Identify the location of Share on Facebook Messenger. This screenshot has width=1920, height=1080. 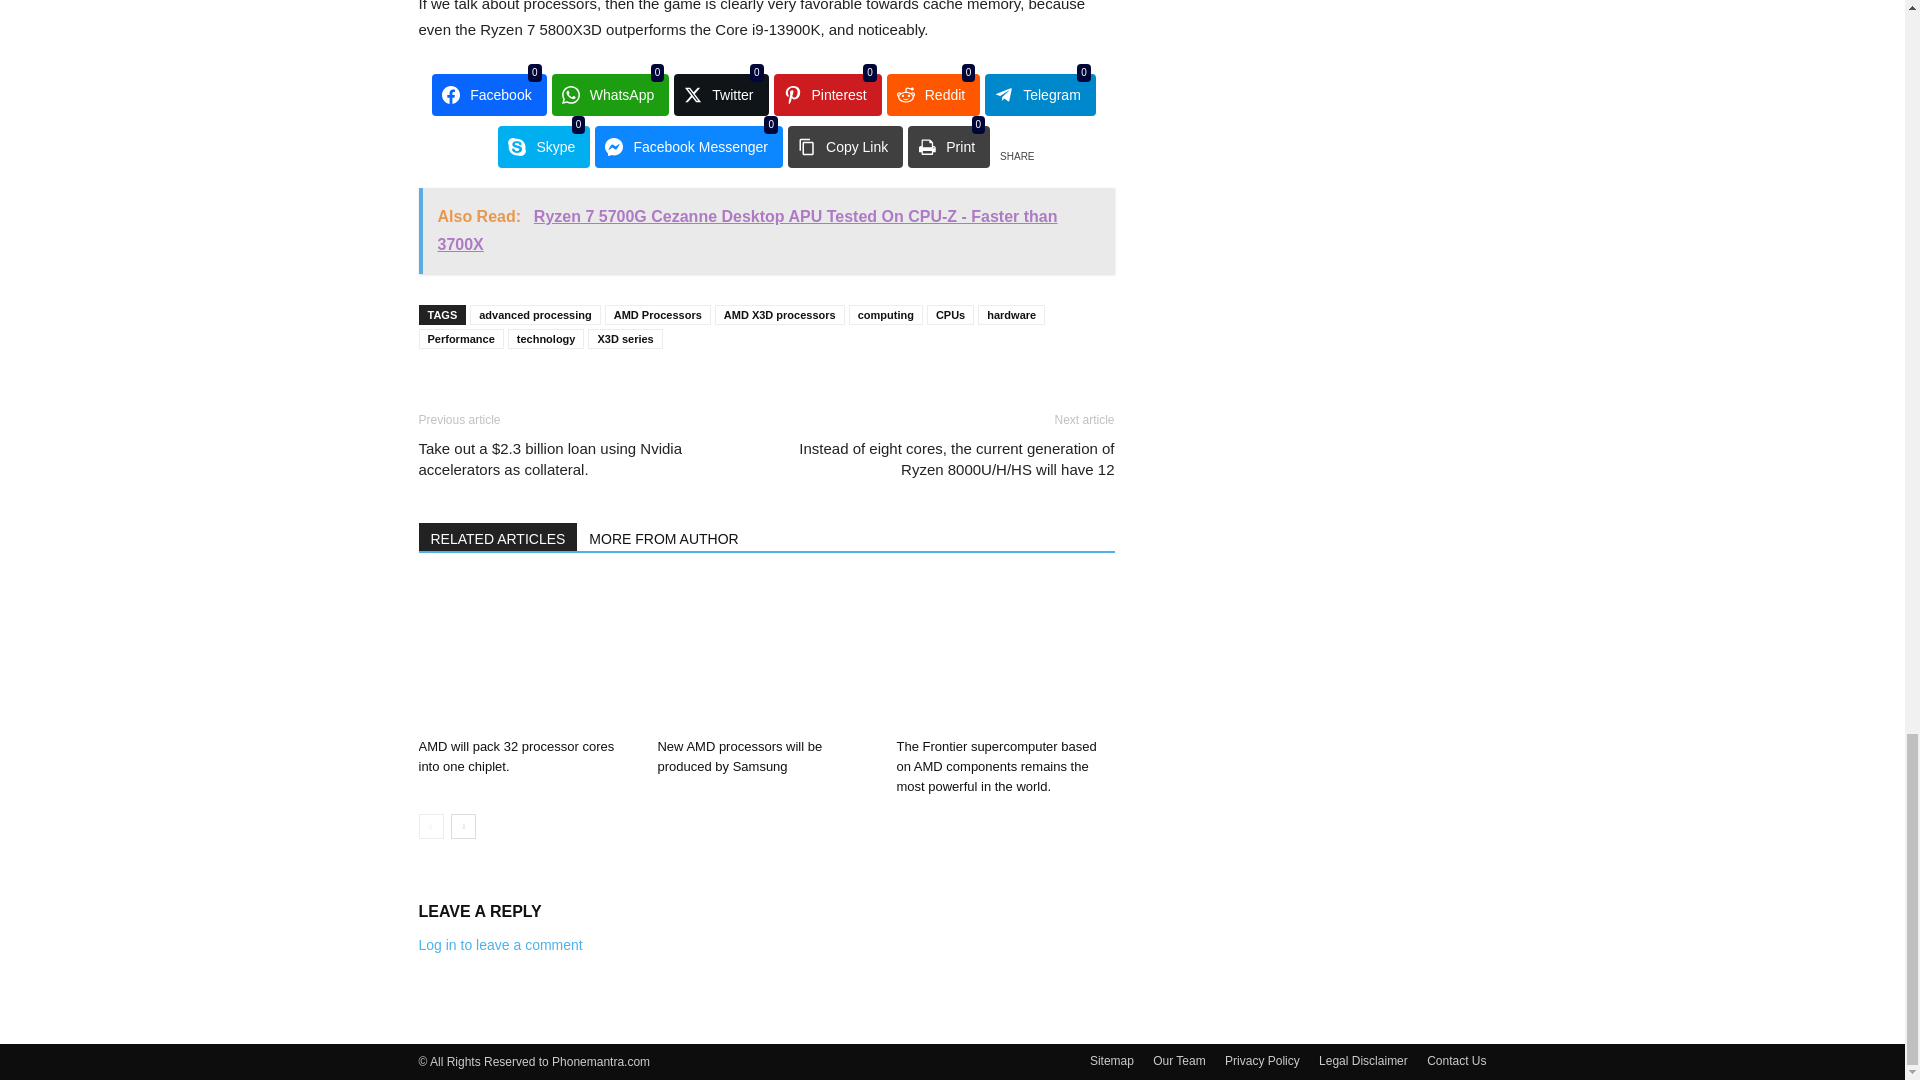
(689, 147).